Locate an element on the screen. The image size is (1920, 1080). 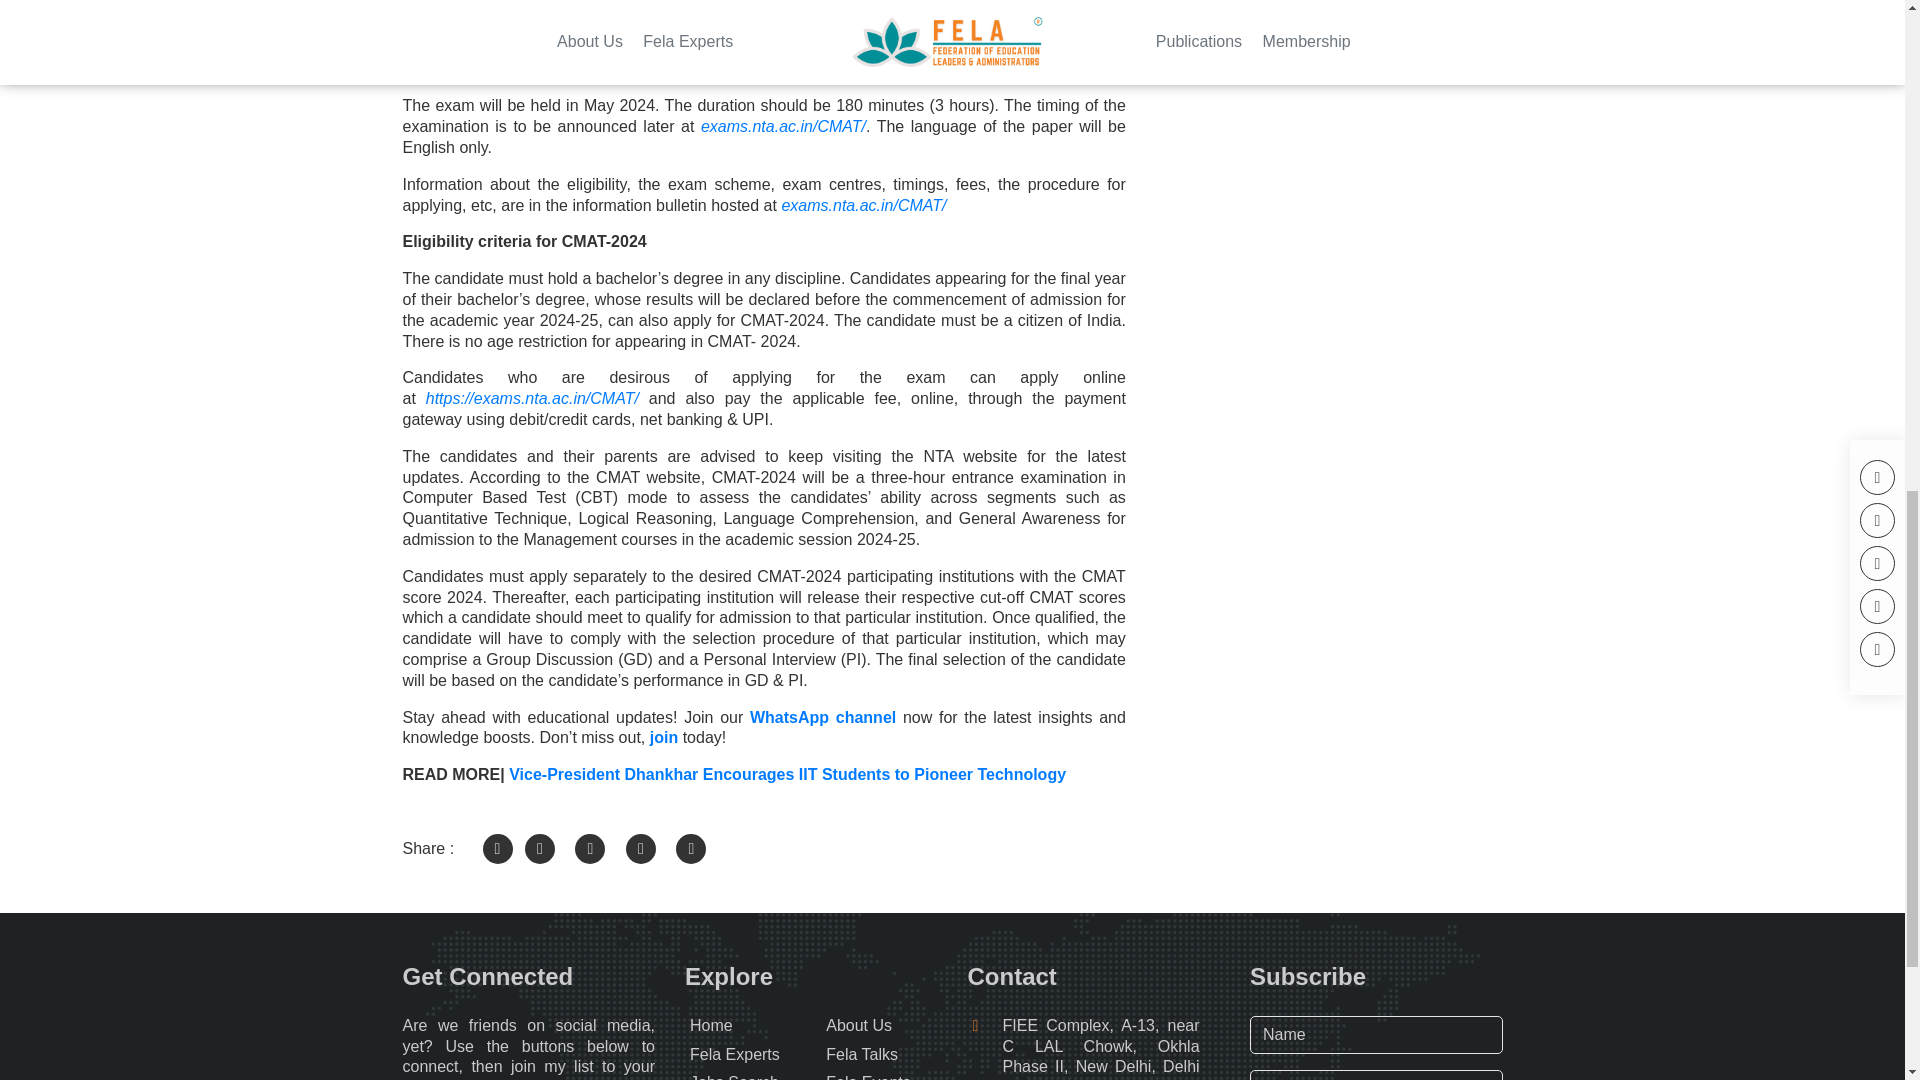
WhatsApp channel  is located at coordinates (826, 716).